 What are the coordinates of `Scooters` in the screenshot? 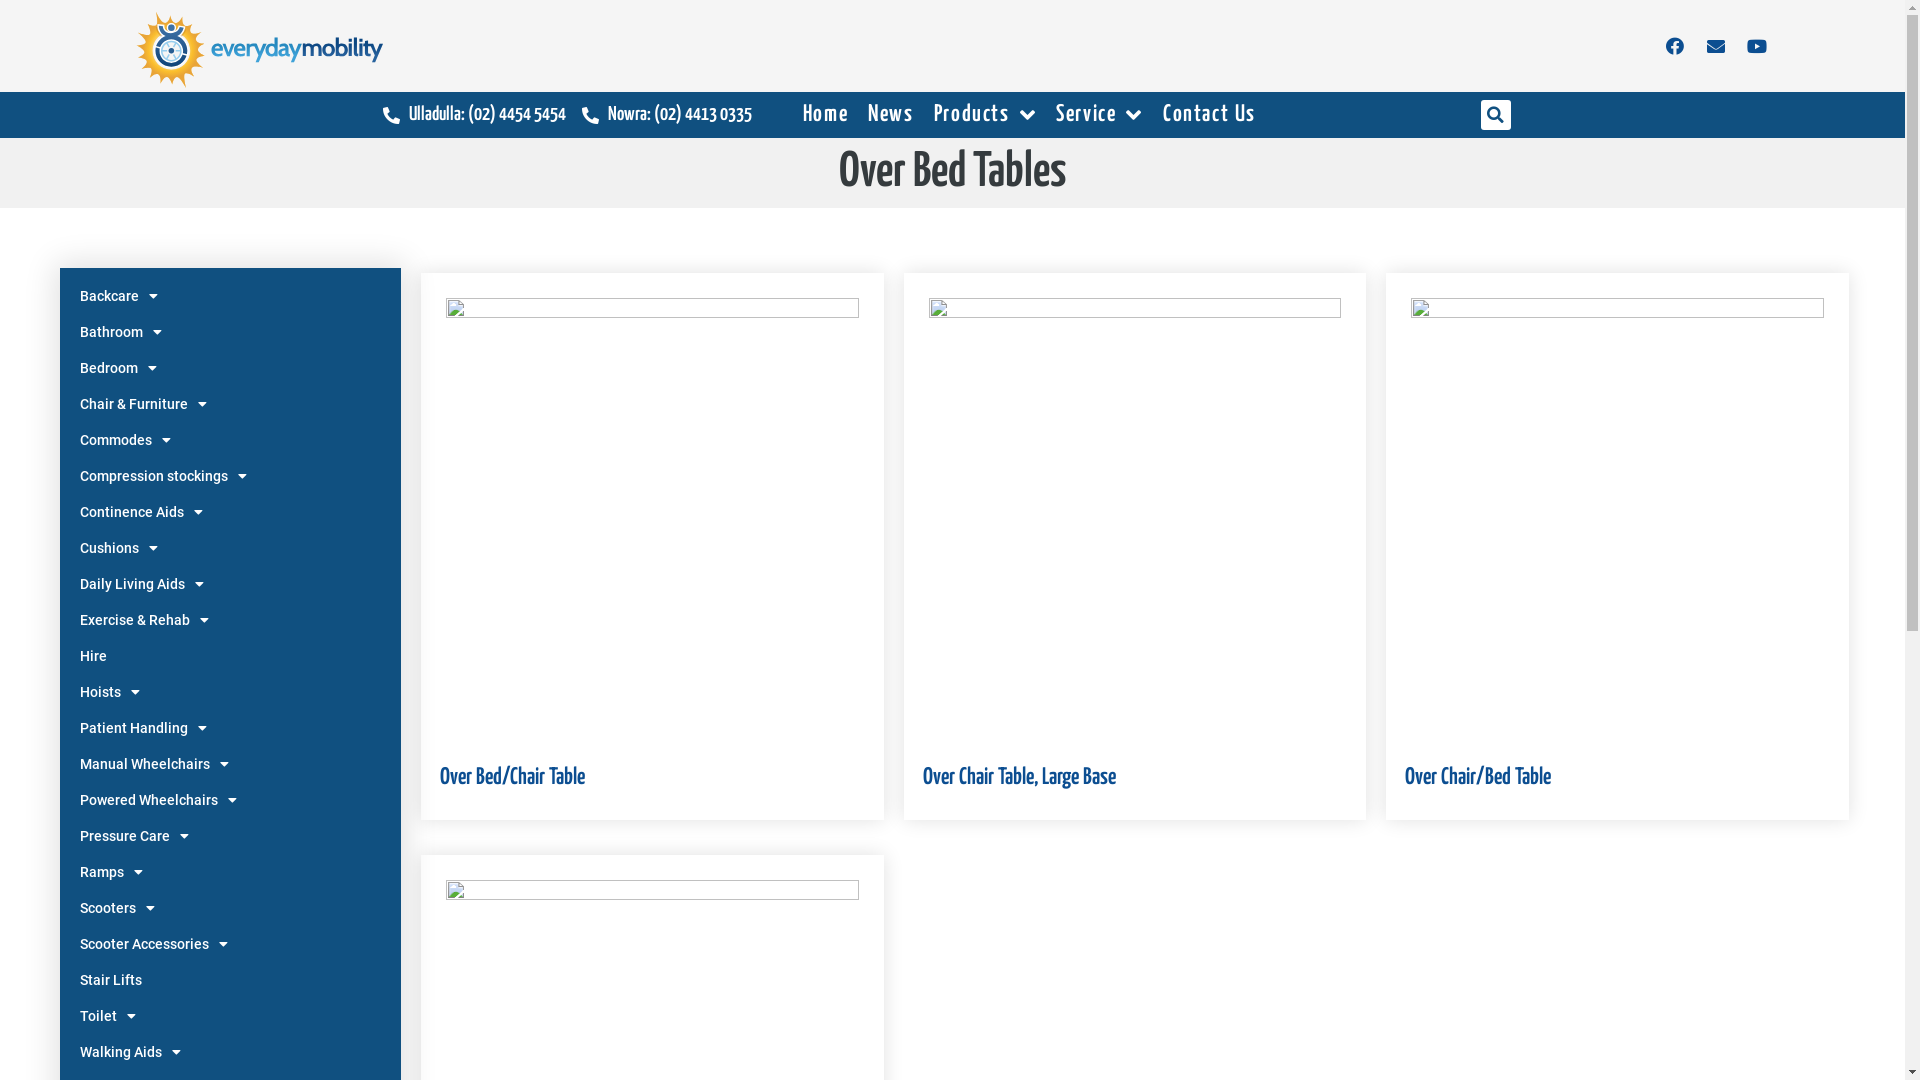 It's located at (230, 908).